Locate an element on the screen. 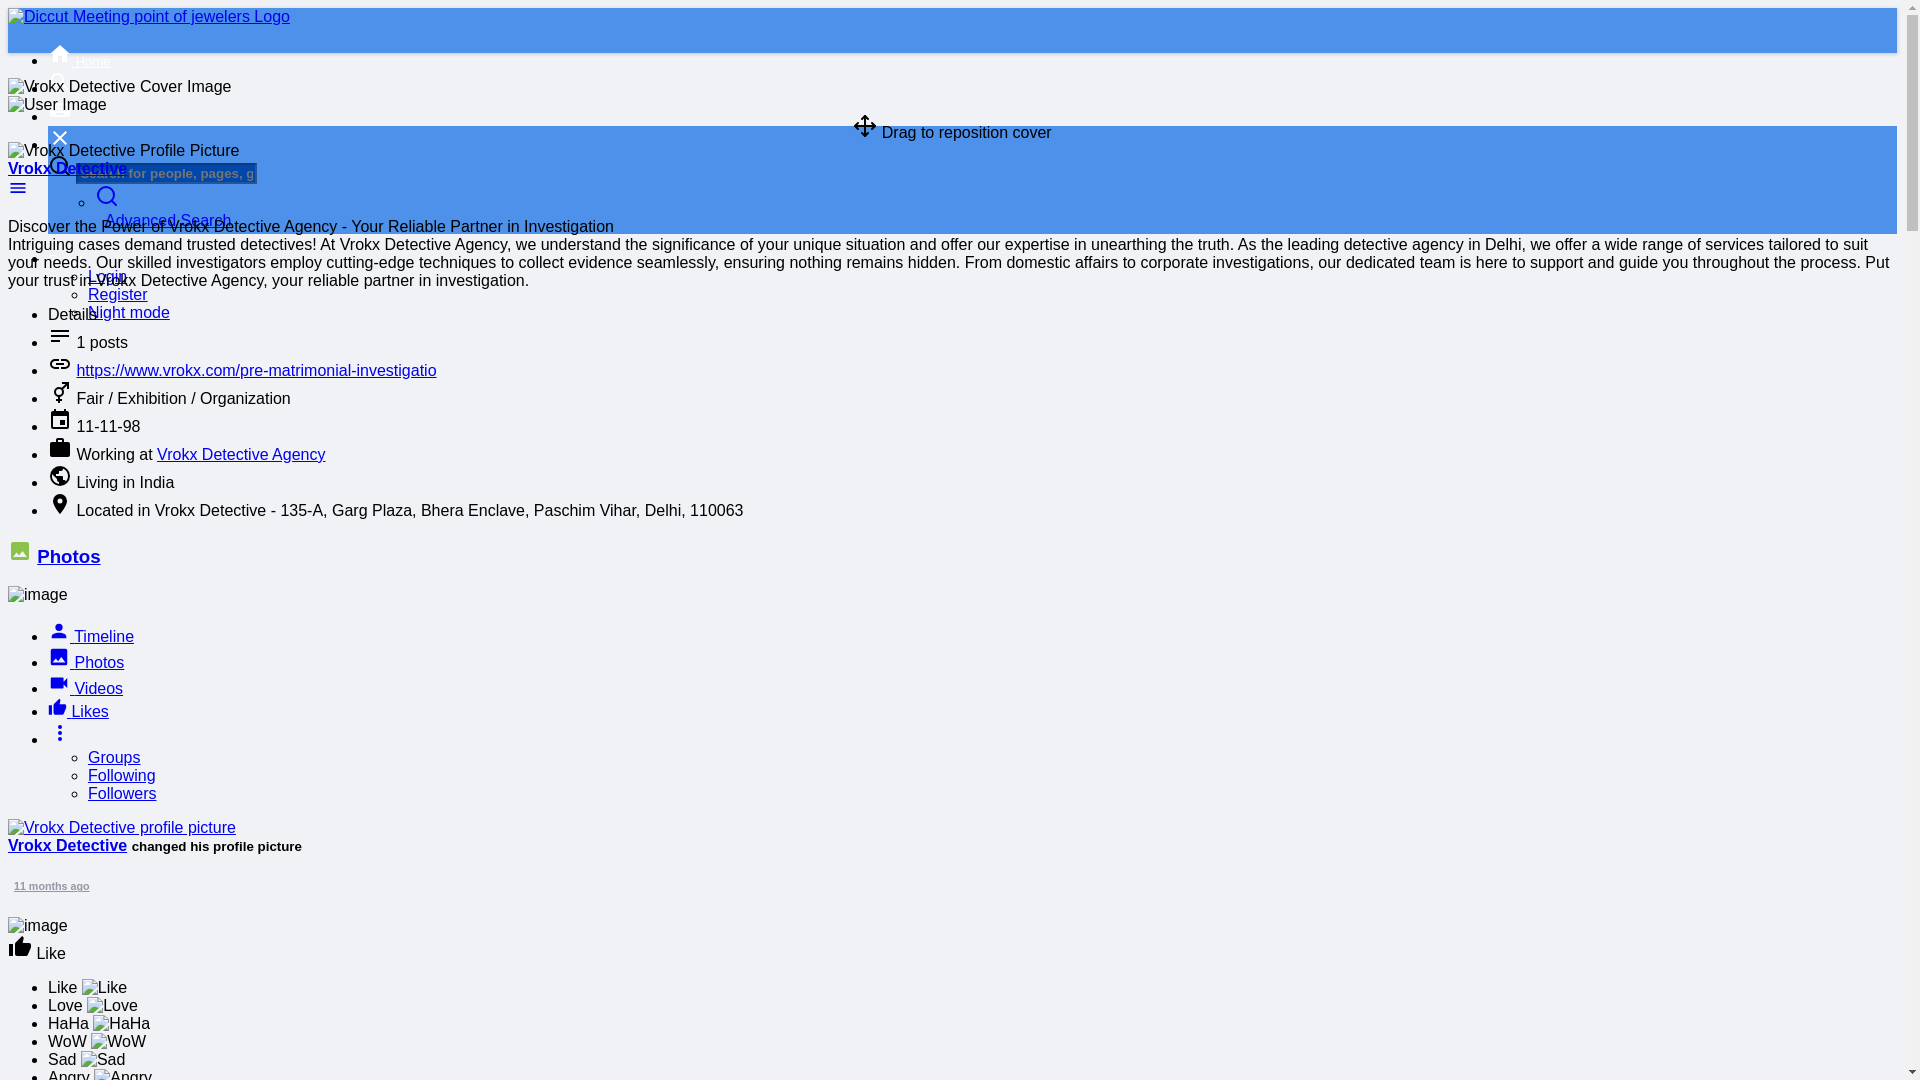  Vrokx Detective Agency is located at coordinates (240, 454).